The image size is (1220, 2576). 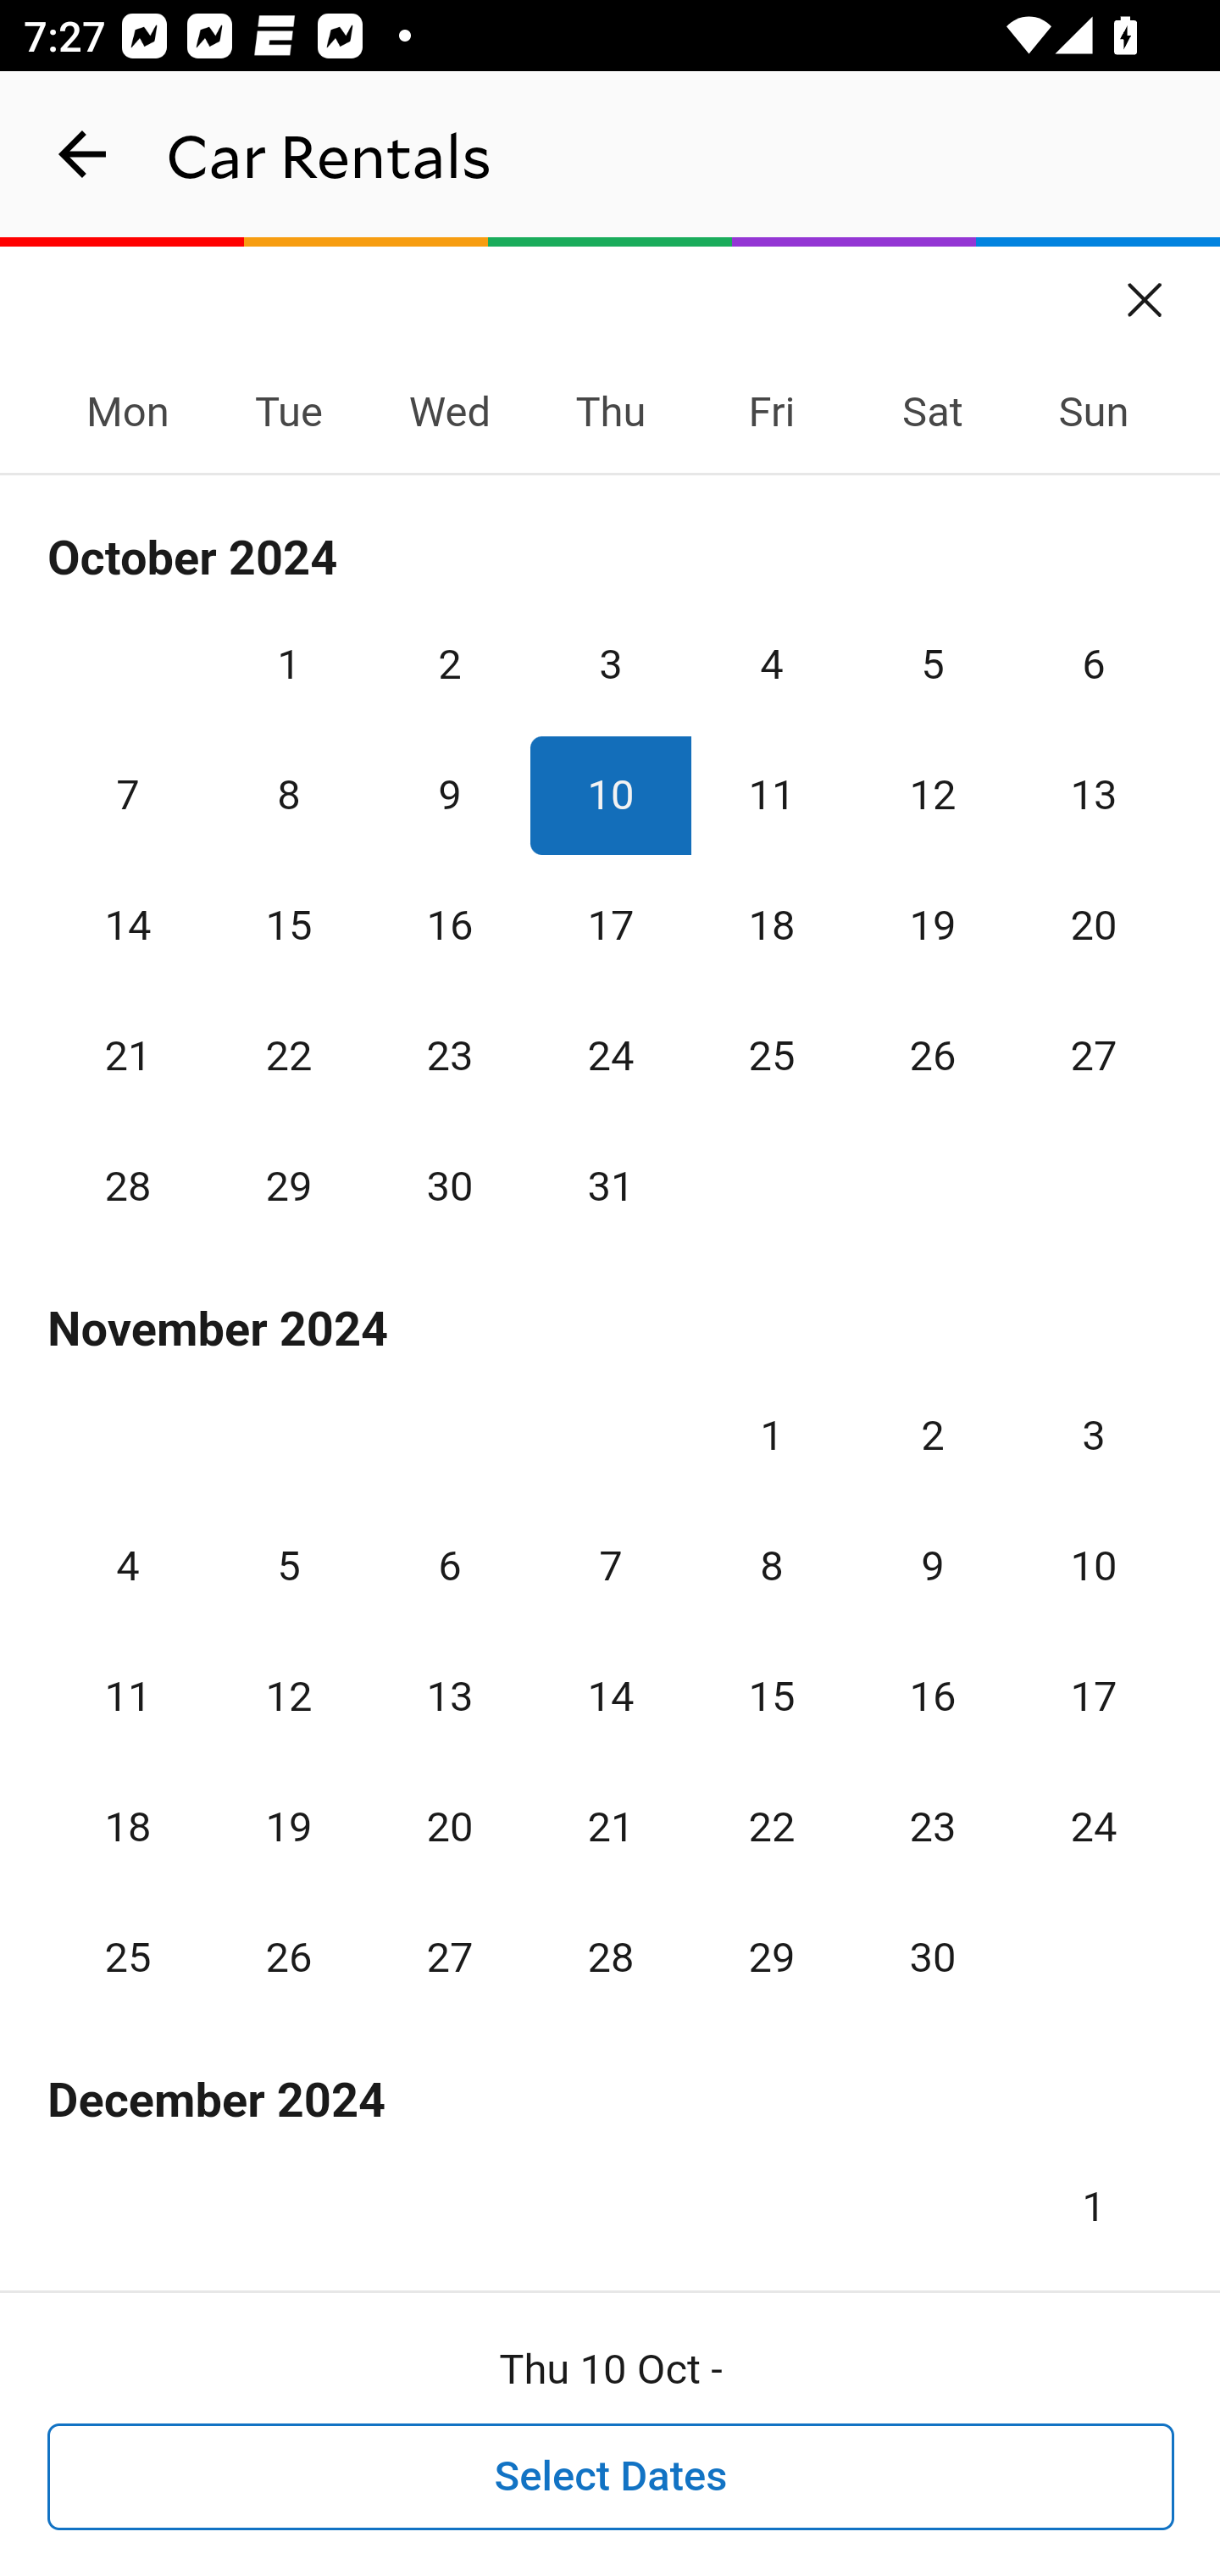 I want to click on 11 October 2024, so click(x=772, y=796).